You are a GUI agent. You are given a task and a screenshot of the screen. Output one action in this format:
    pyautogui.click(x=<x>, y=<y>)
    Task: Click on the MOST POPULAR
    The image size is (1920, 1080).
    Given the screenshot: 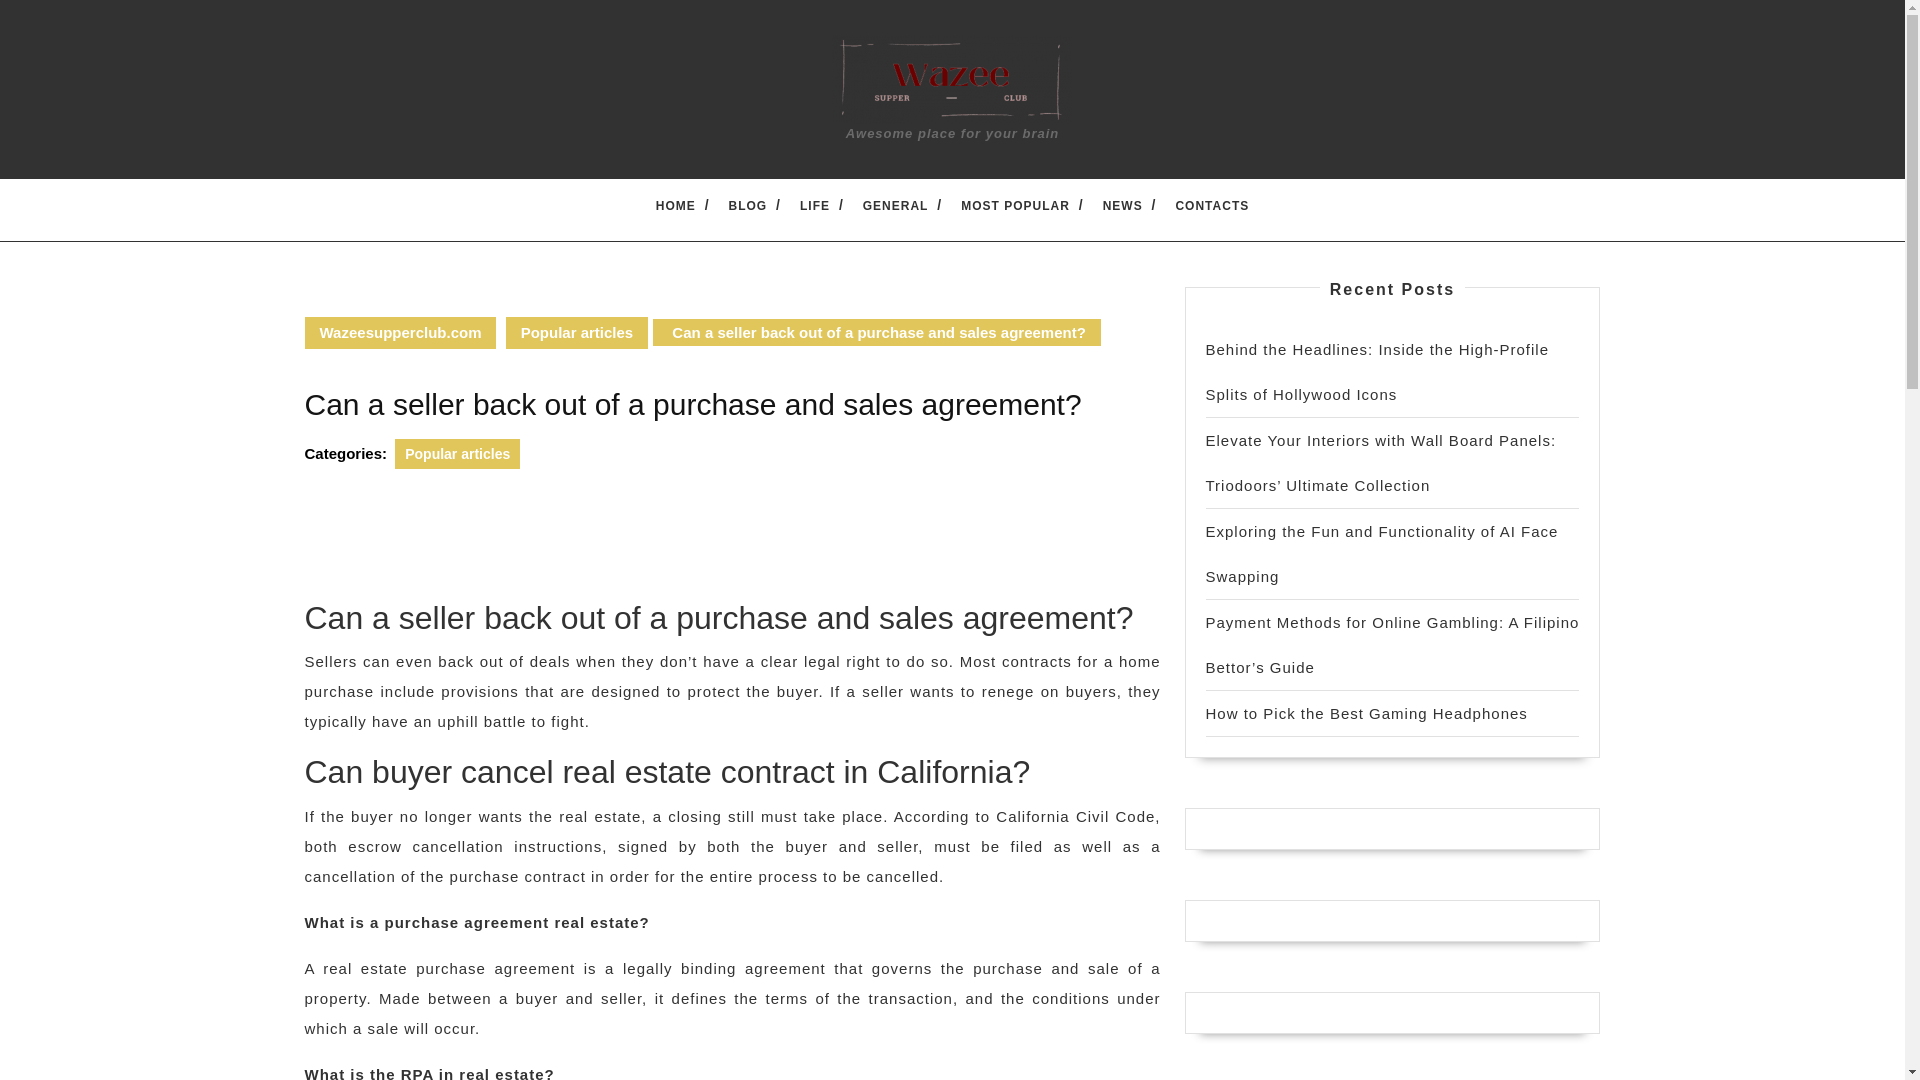 What is the action you would take?
    pyautogui.click(x=1016, y=205)
    